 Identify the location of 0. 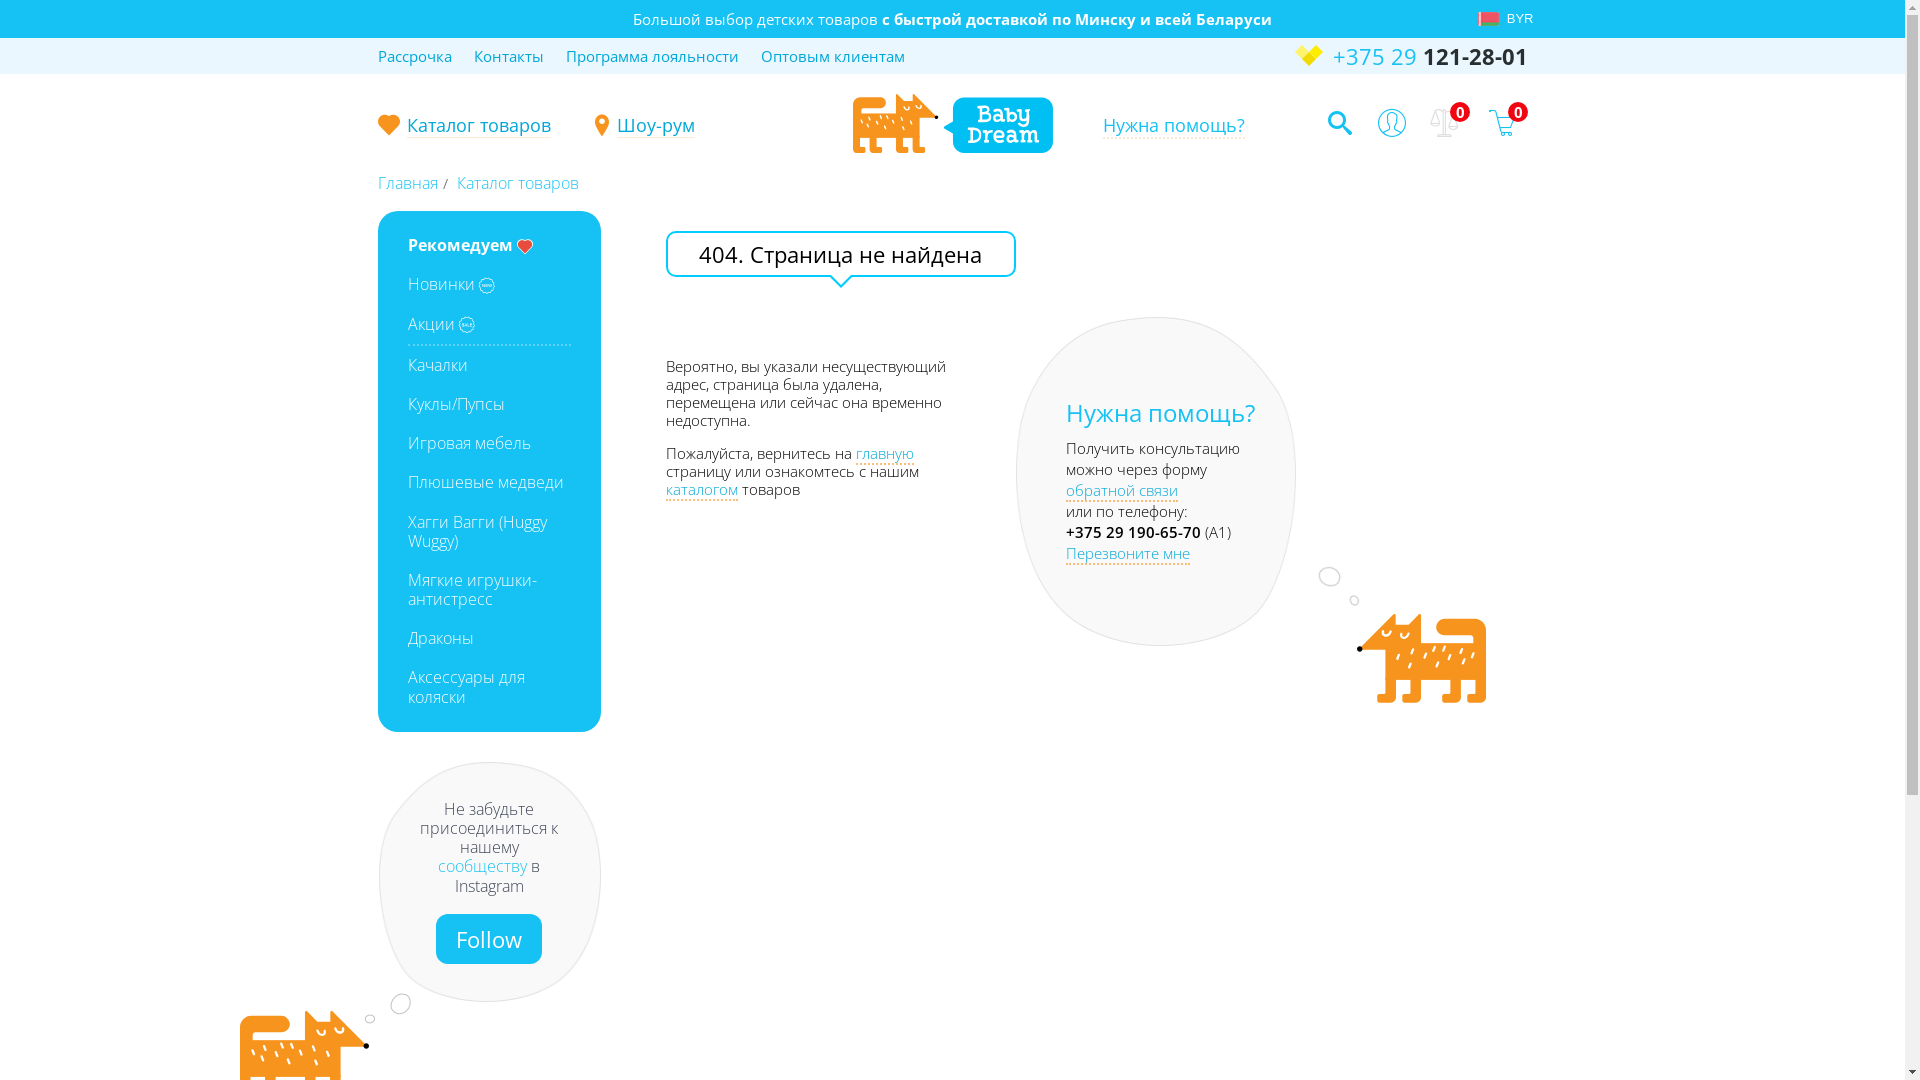
(1508, 123).